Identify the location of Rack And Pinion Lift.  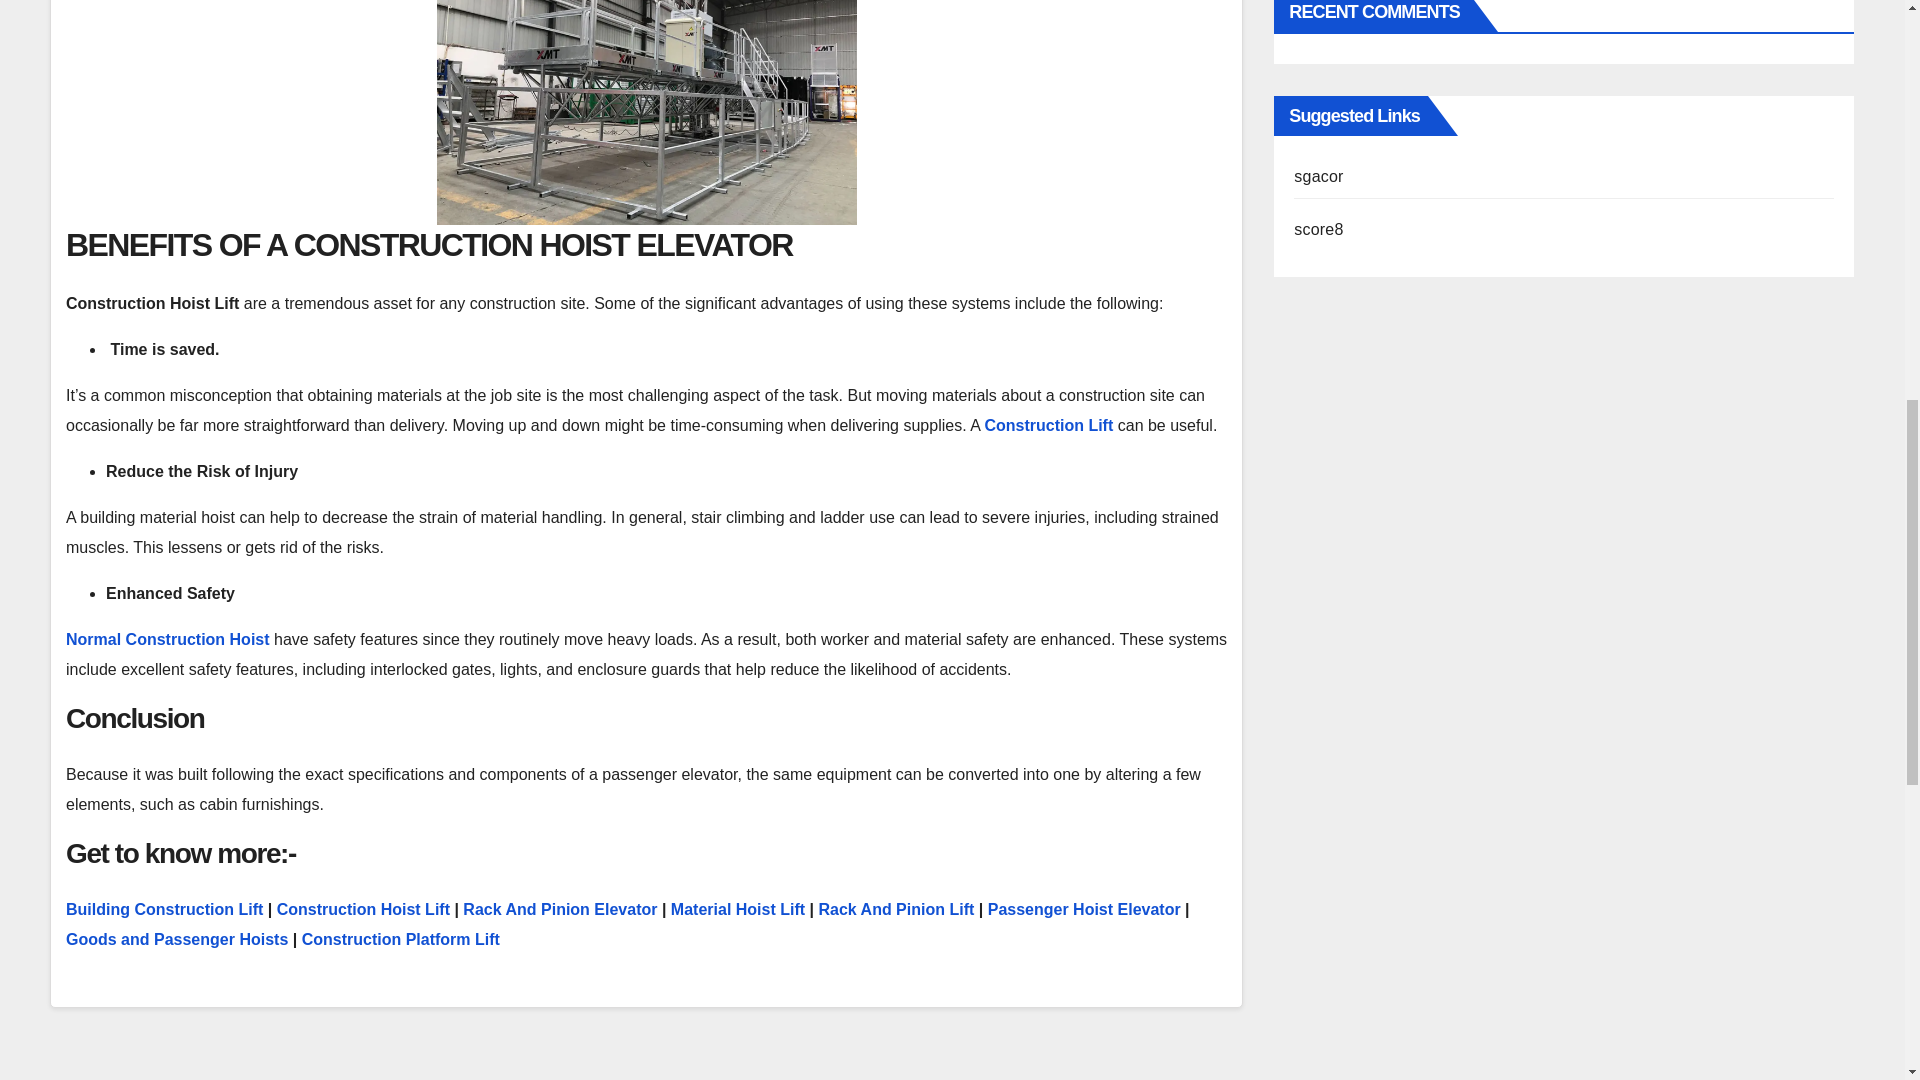
(895, 909).